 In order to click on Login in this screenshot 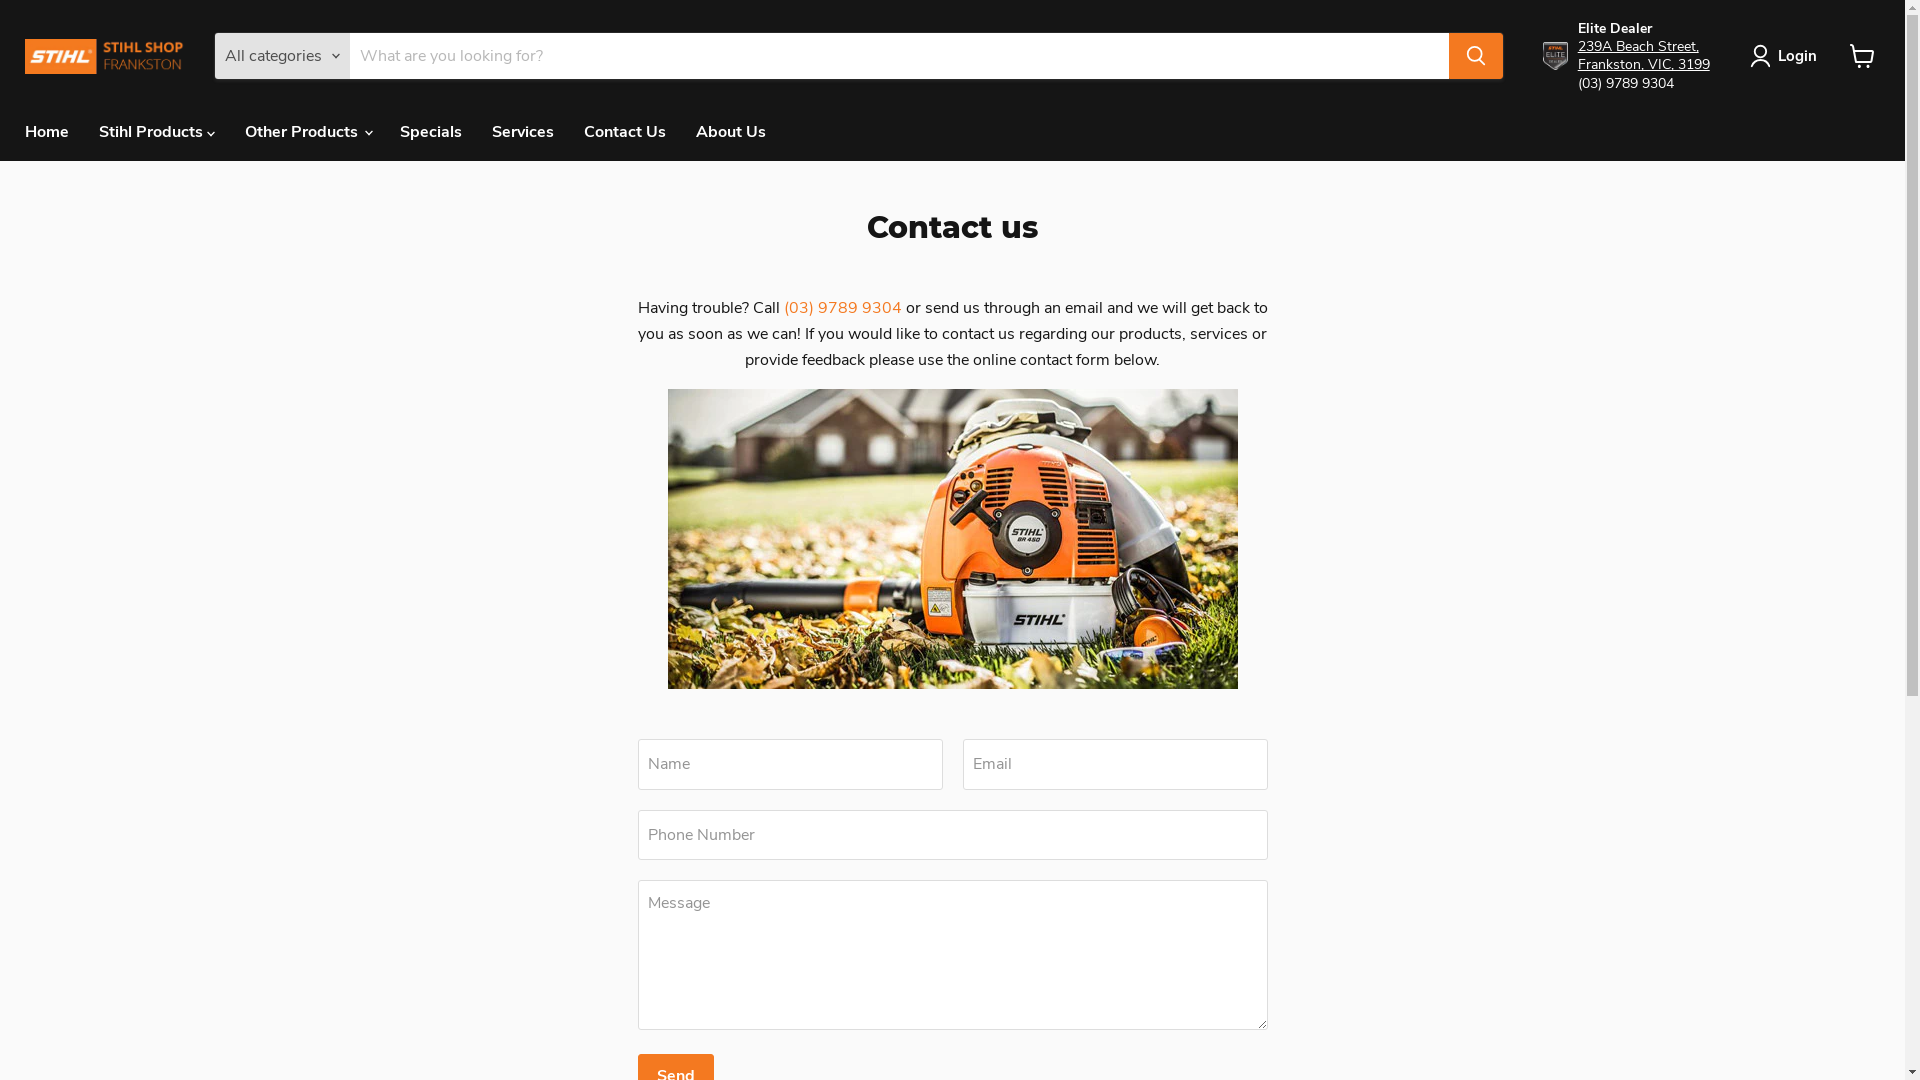, I will do `click(1798, 56)`.